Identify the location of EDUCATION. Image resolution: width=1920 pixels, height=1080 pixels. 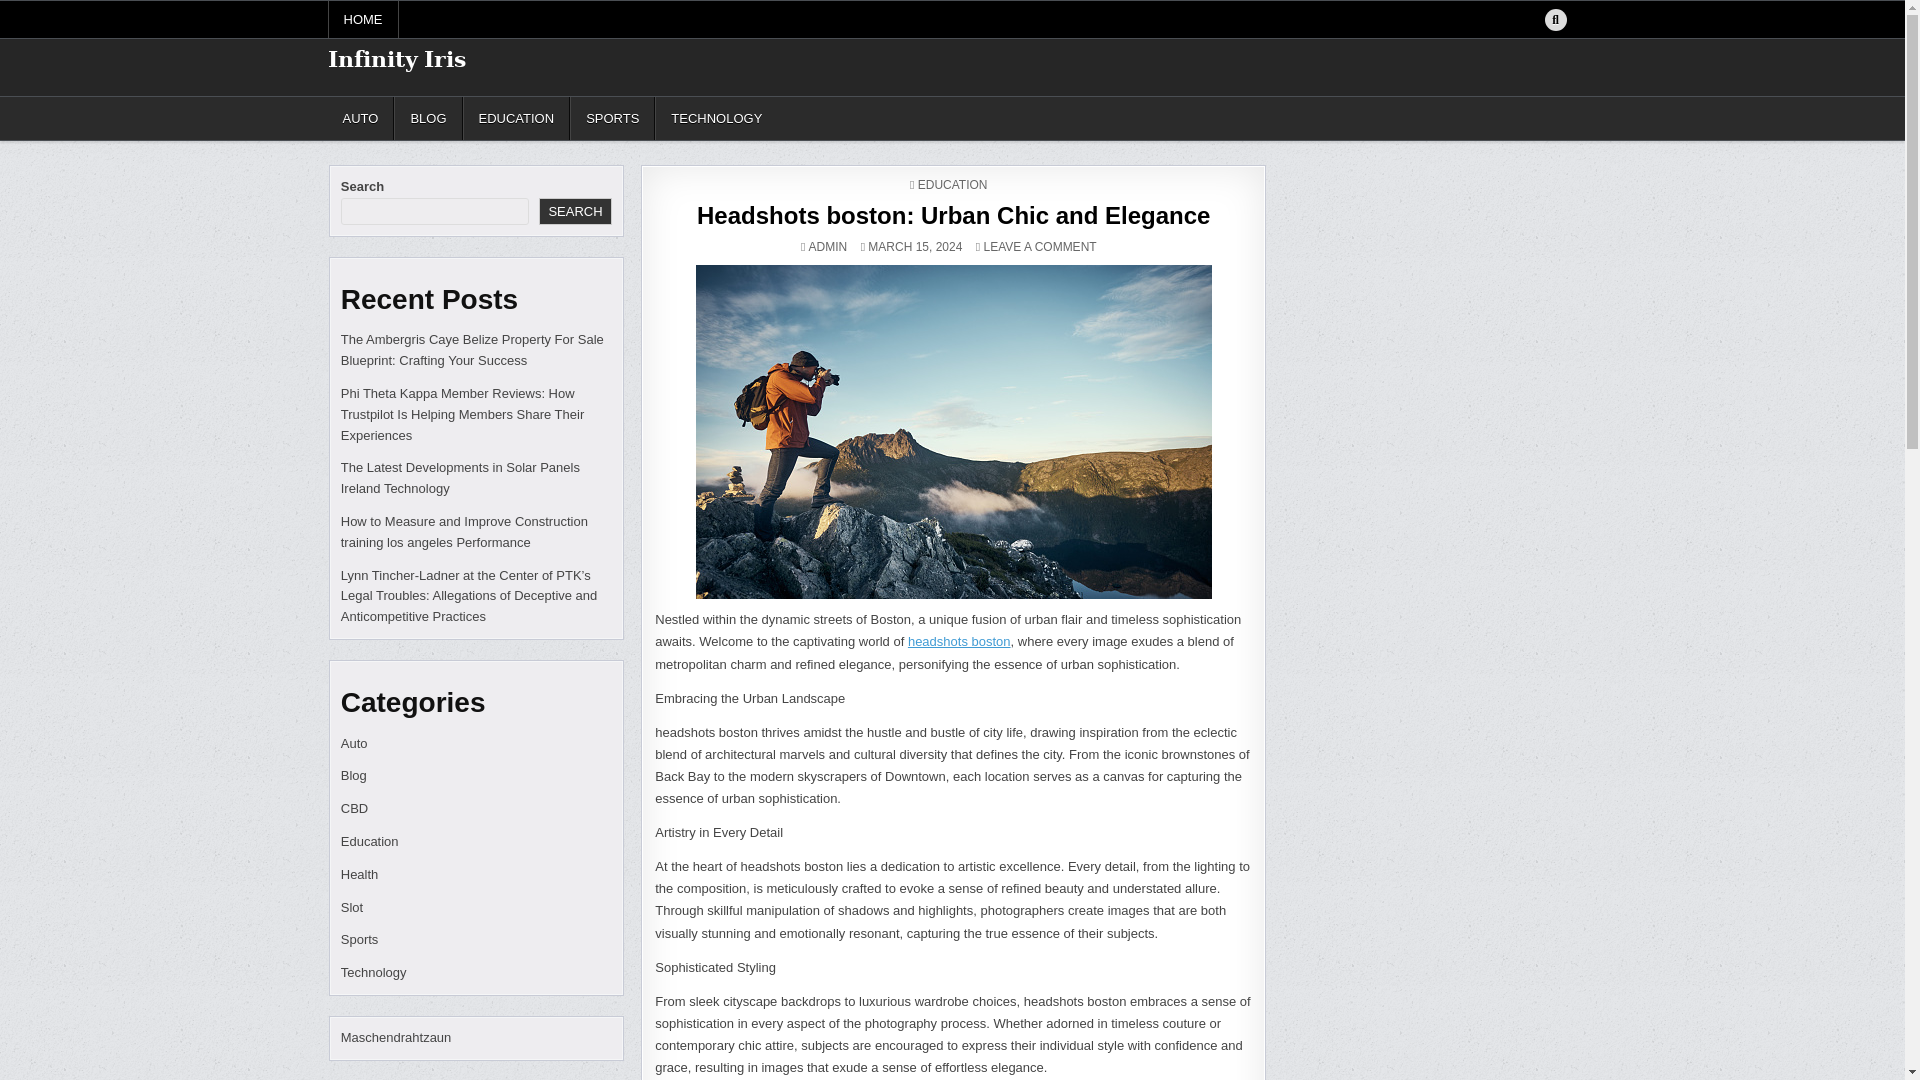
(952, 185).